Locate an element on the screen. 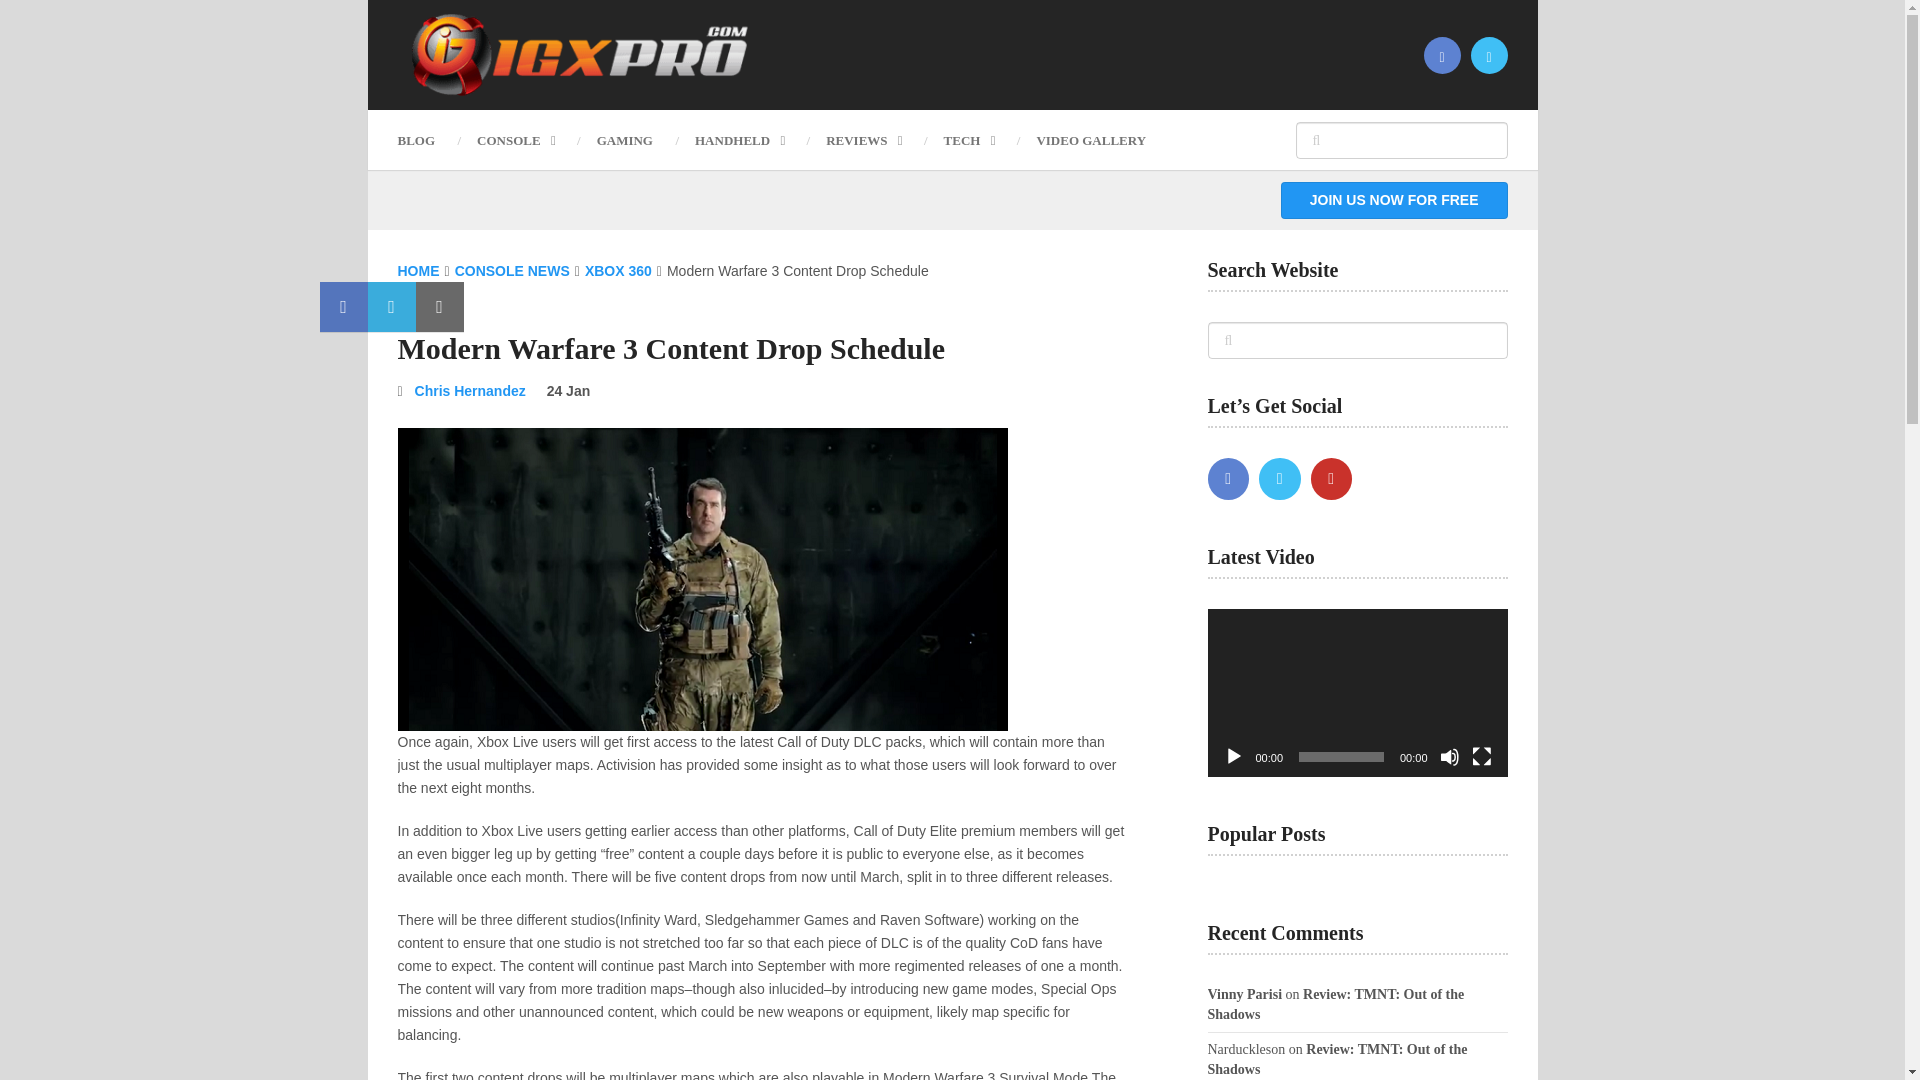  Mute is located at coordinates (1450, 756).